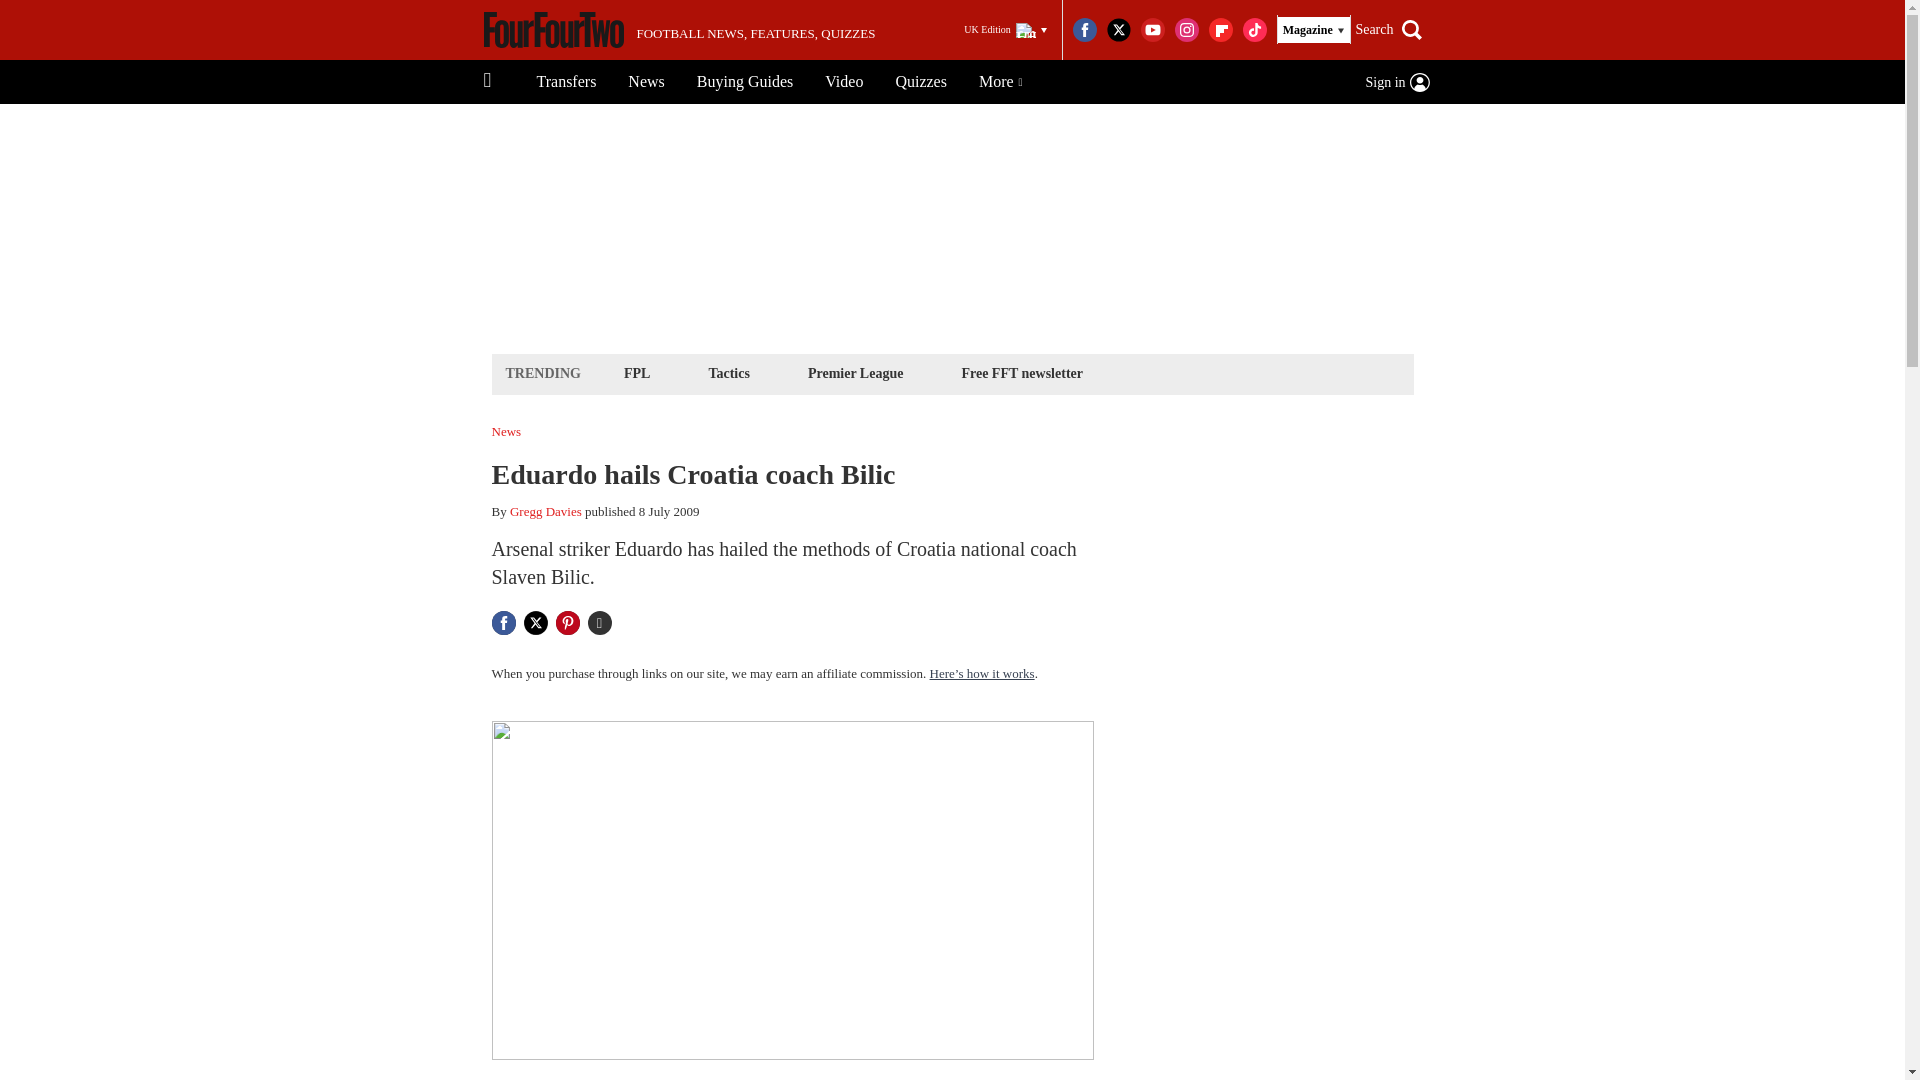 The image size is (1920, 1080). What do you see at coordinates (855, 372) in the screenshot?
I see `Premier League` at bounding box center [855, 372].